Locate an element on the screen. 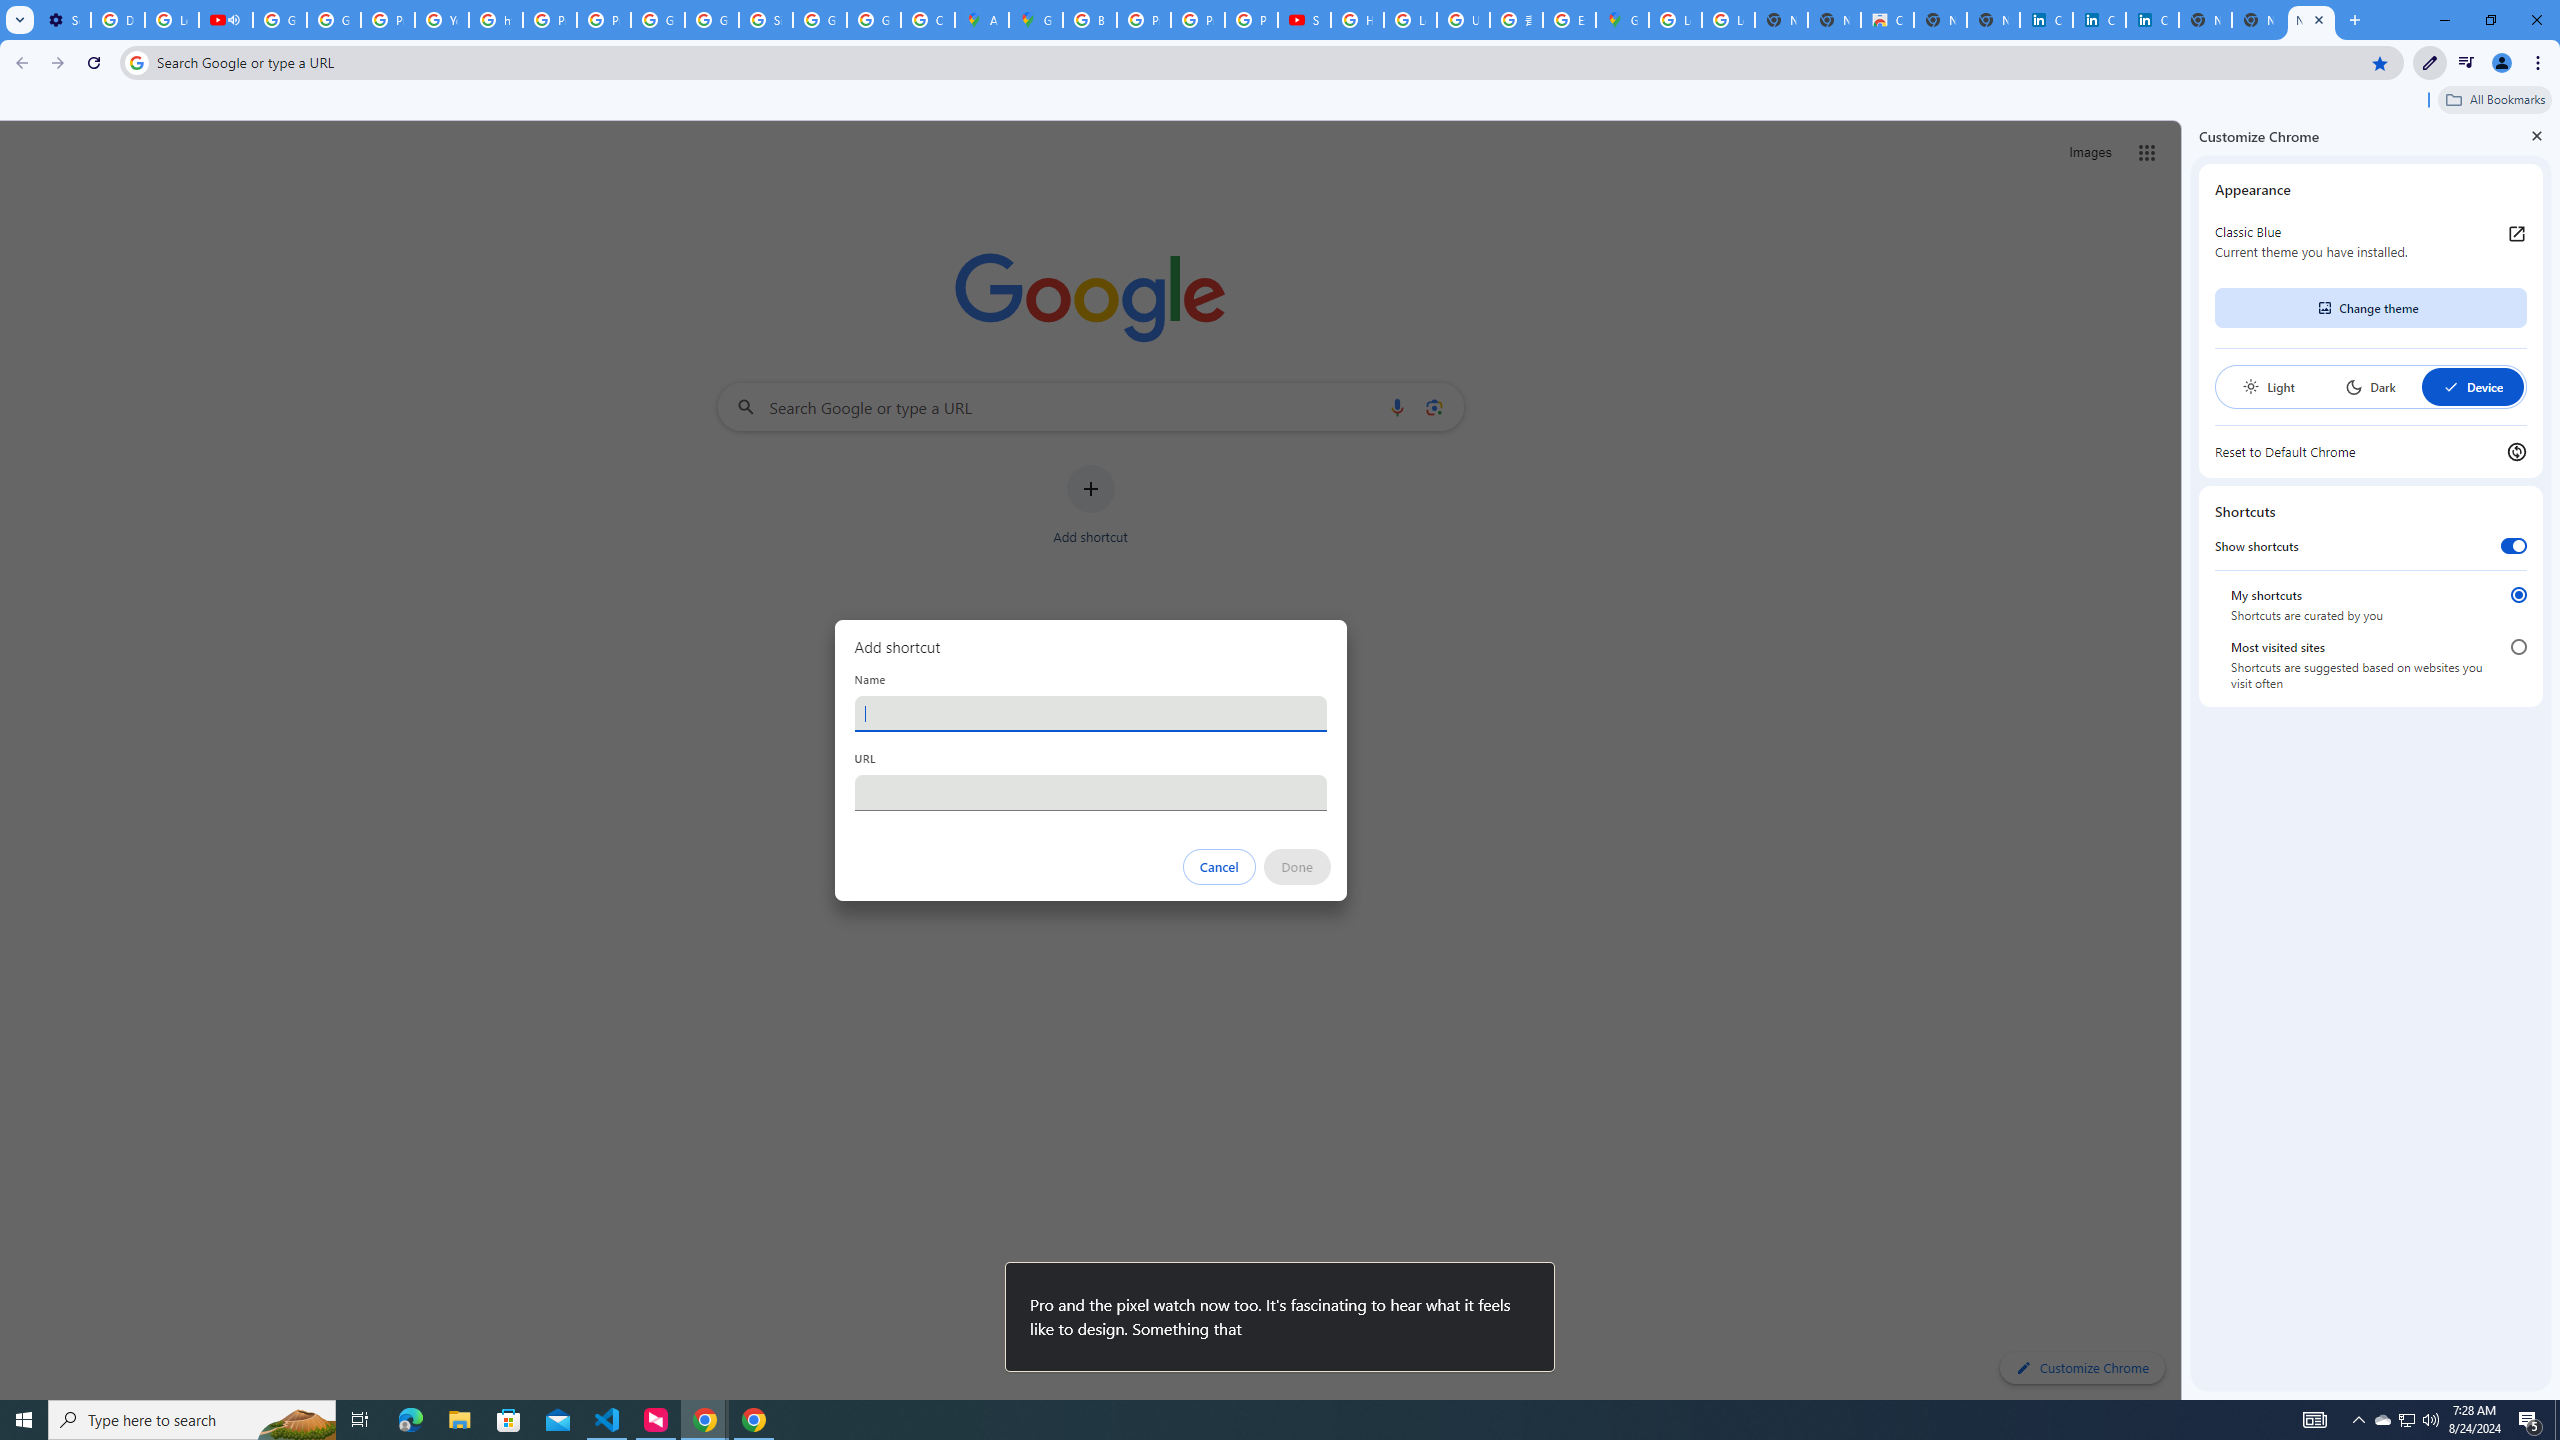 The height and width of the screenshot is (1440, 2560). Subscriptions - YouTube is located at coordinates (1304, 20).